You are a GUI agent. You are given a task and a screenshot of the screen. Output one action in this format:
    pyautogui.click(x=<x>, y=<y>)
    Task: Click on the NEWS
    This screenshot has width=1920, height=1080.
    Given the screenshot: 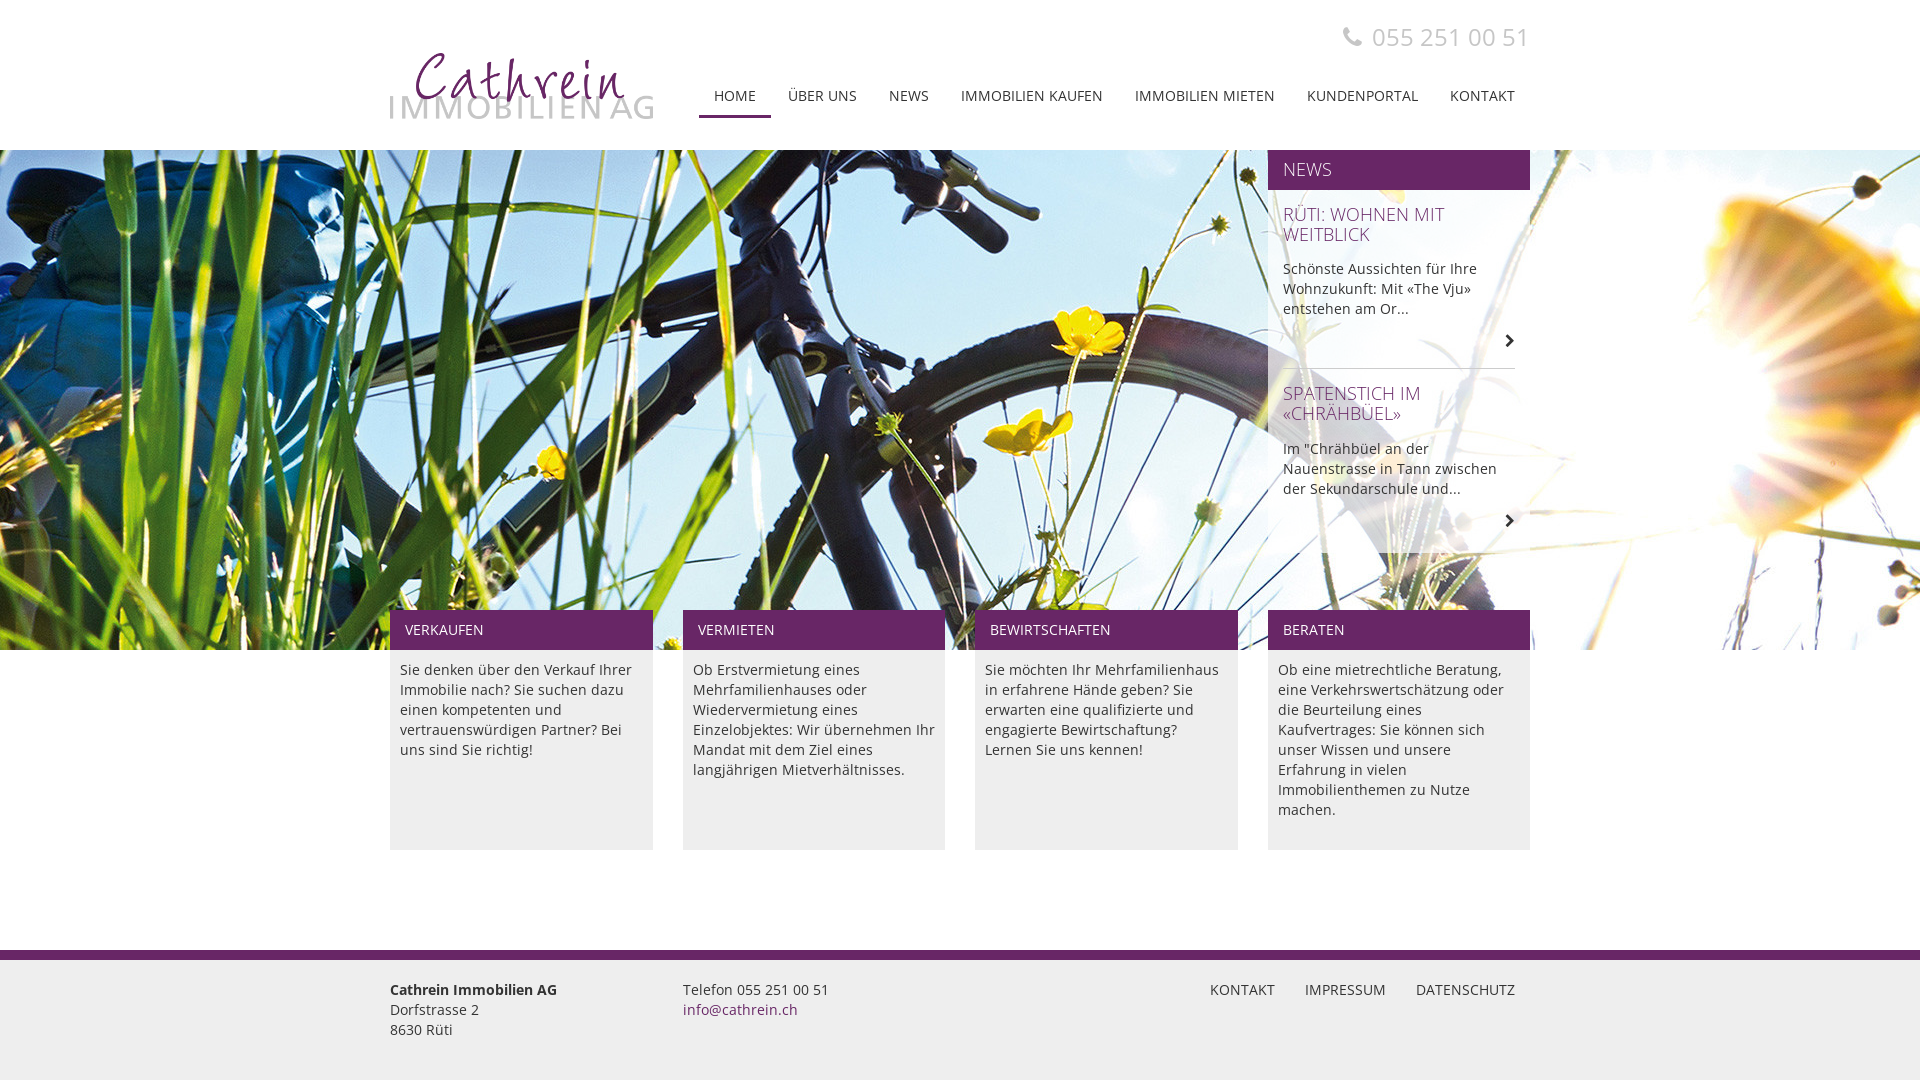 What is the action you would take?
    pyautogui.click(x=909, y=97)
    